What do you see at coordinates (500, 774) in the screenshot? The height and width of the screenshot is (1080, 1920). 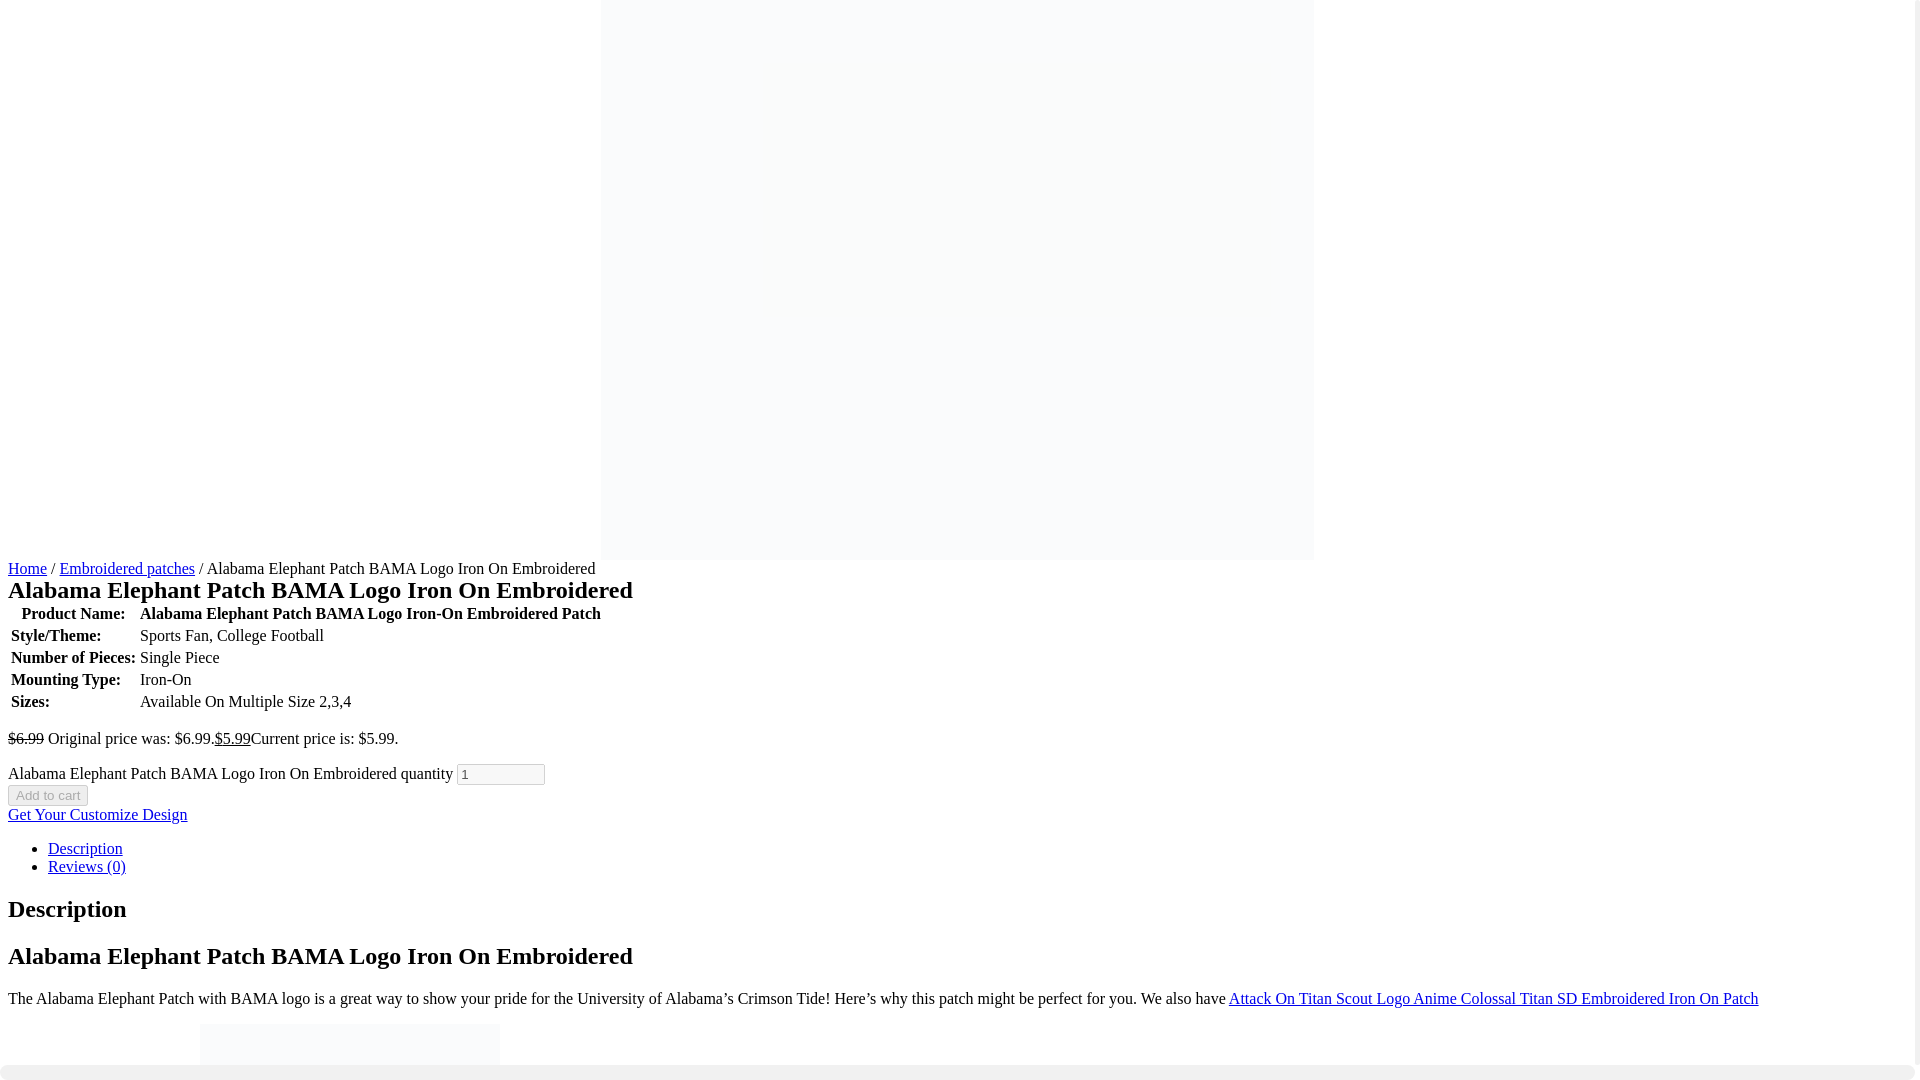 I see `1` at bounding box center [500, 774].